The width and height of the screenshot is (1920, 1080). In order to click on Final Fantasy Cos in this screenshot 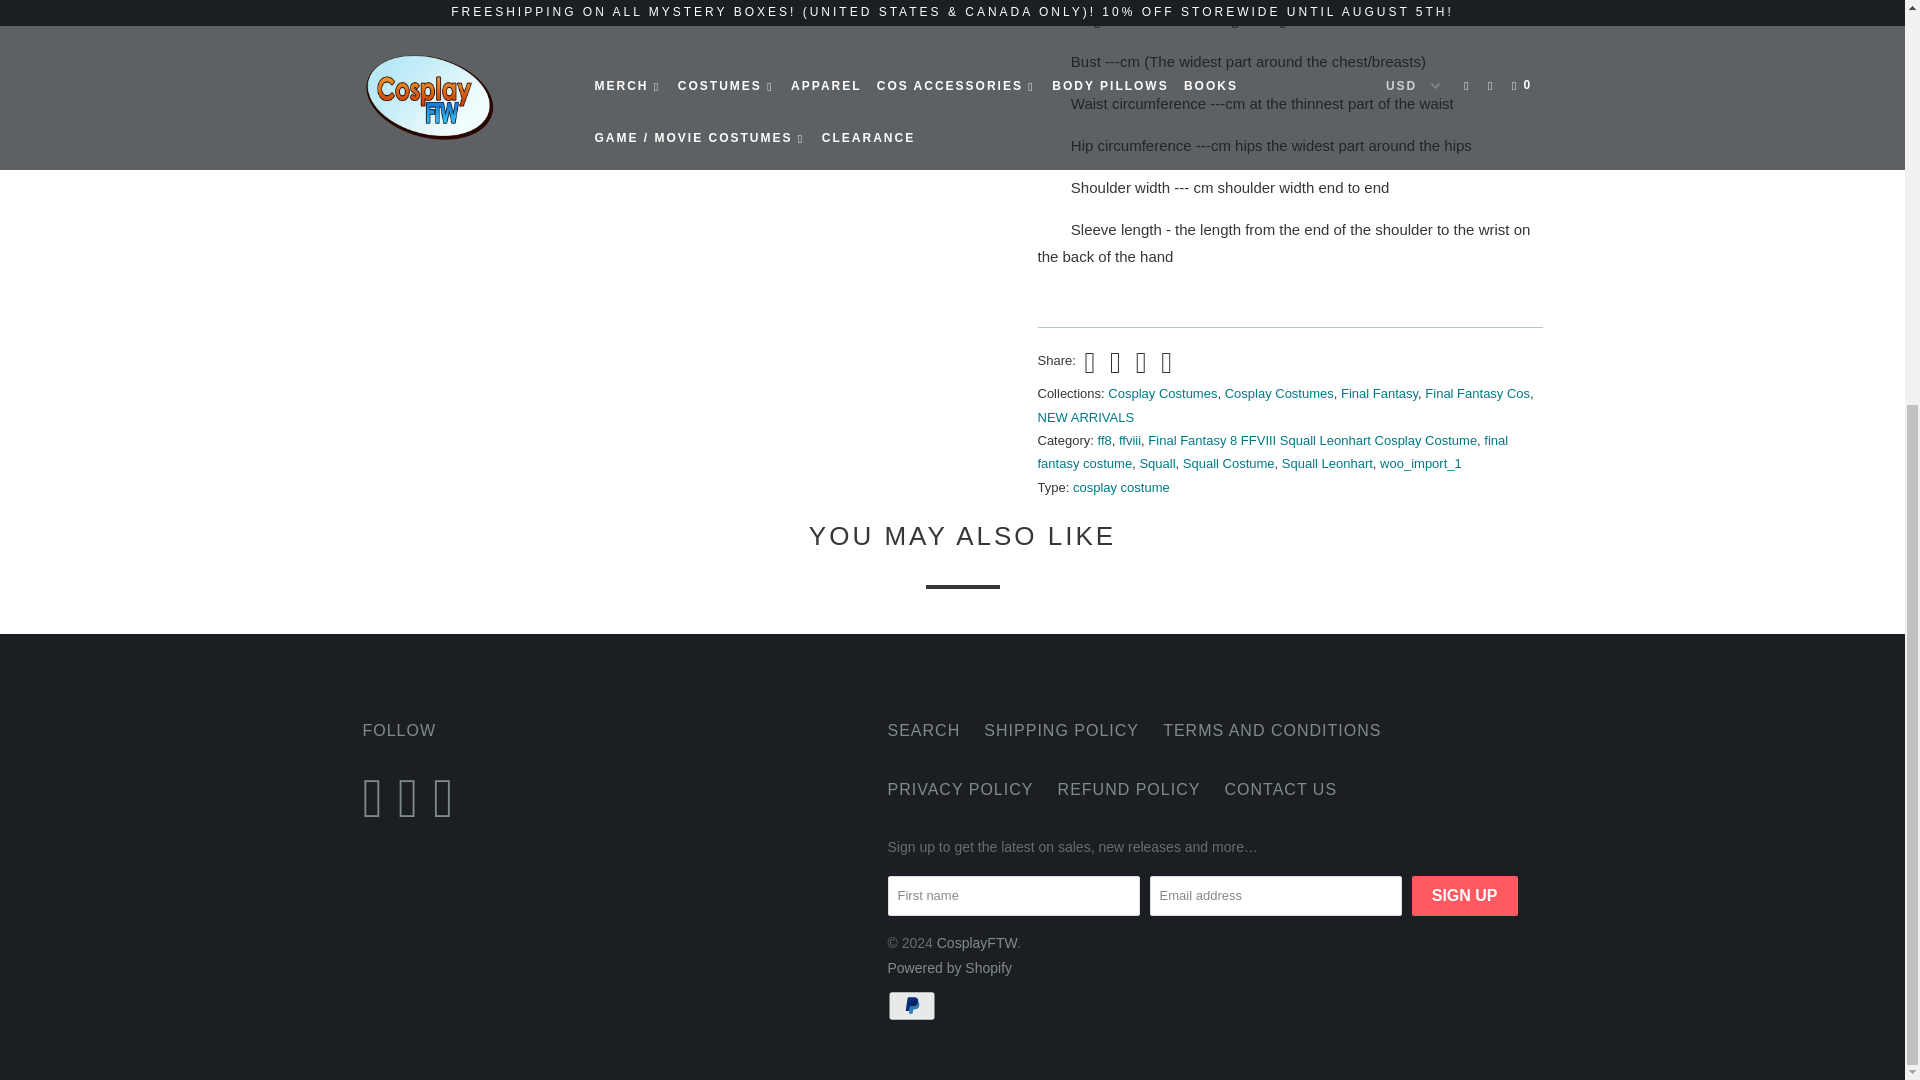, I will do `click(1477, 392)`.